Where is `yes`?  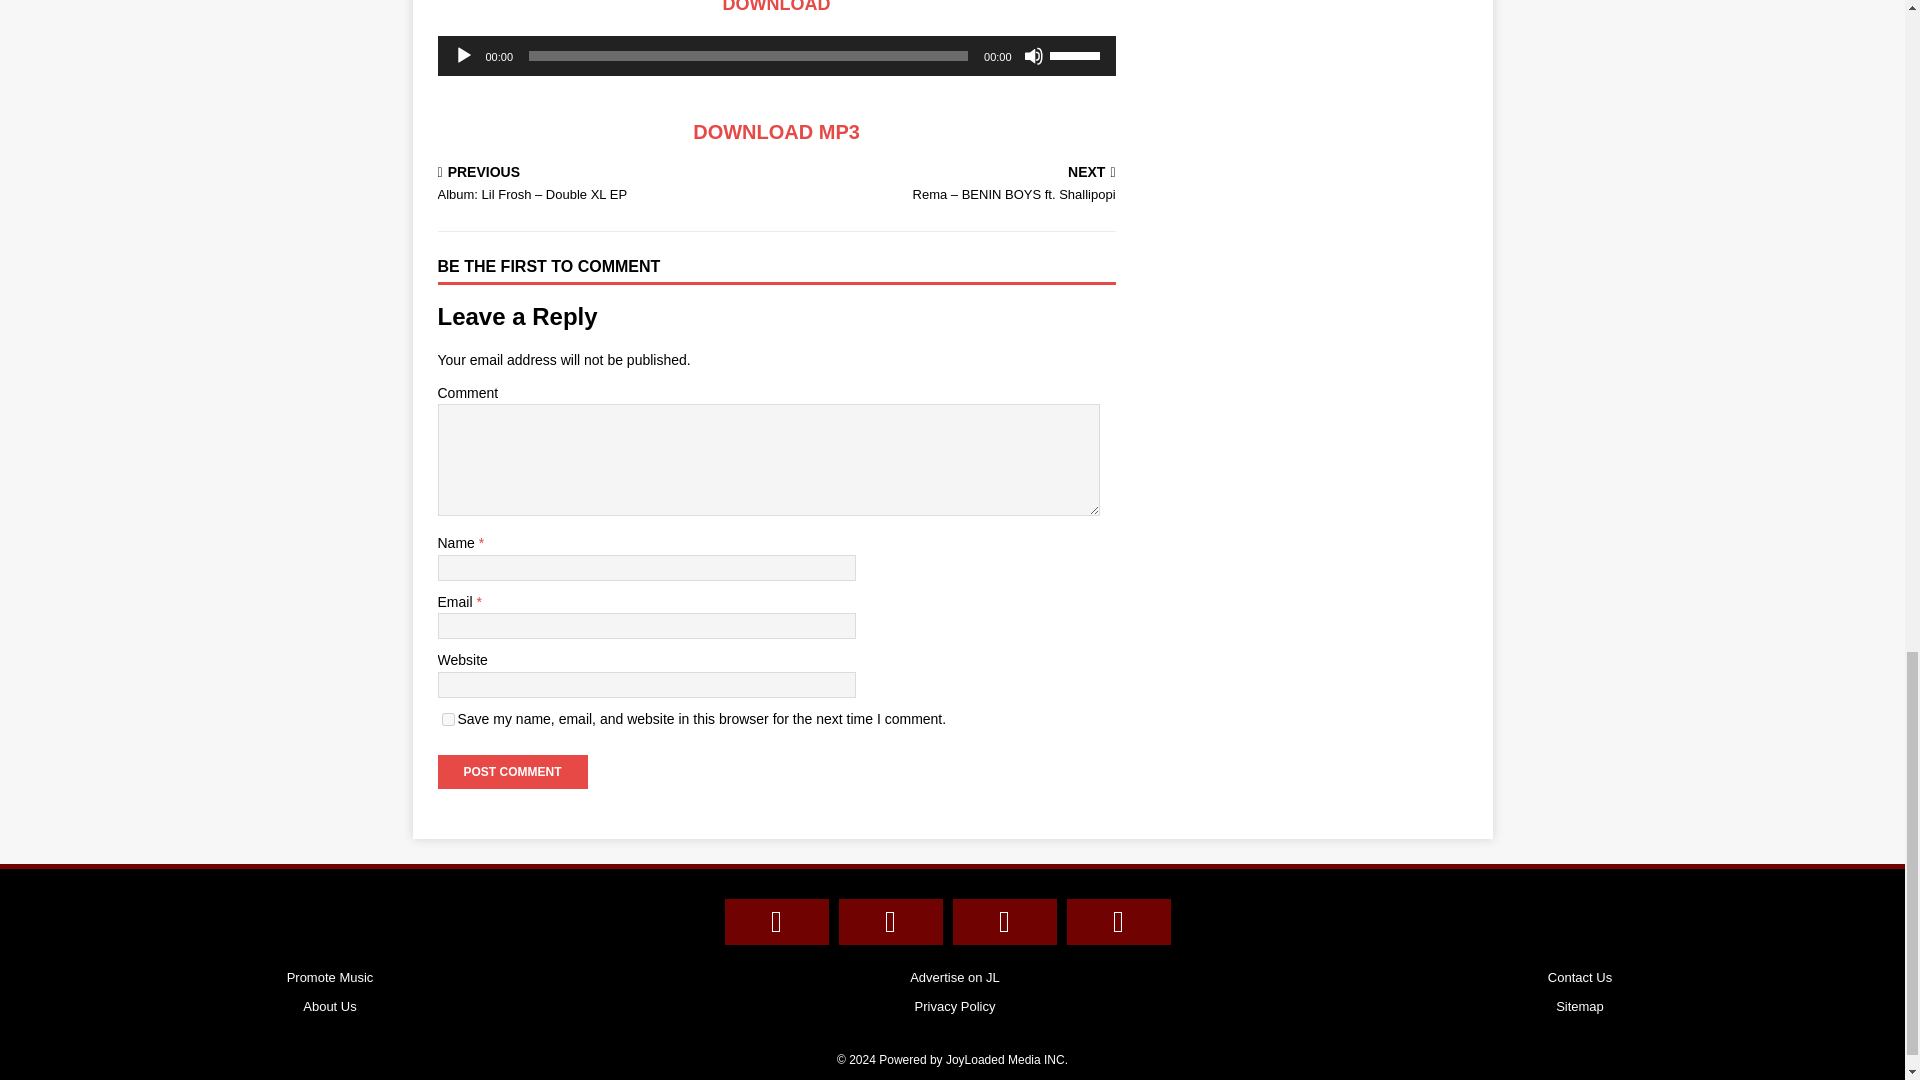
yes is located at coordinates (448, 718).